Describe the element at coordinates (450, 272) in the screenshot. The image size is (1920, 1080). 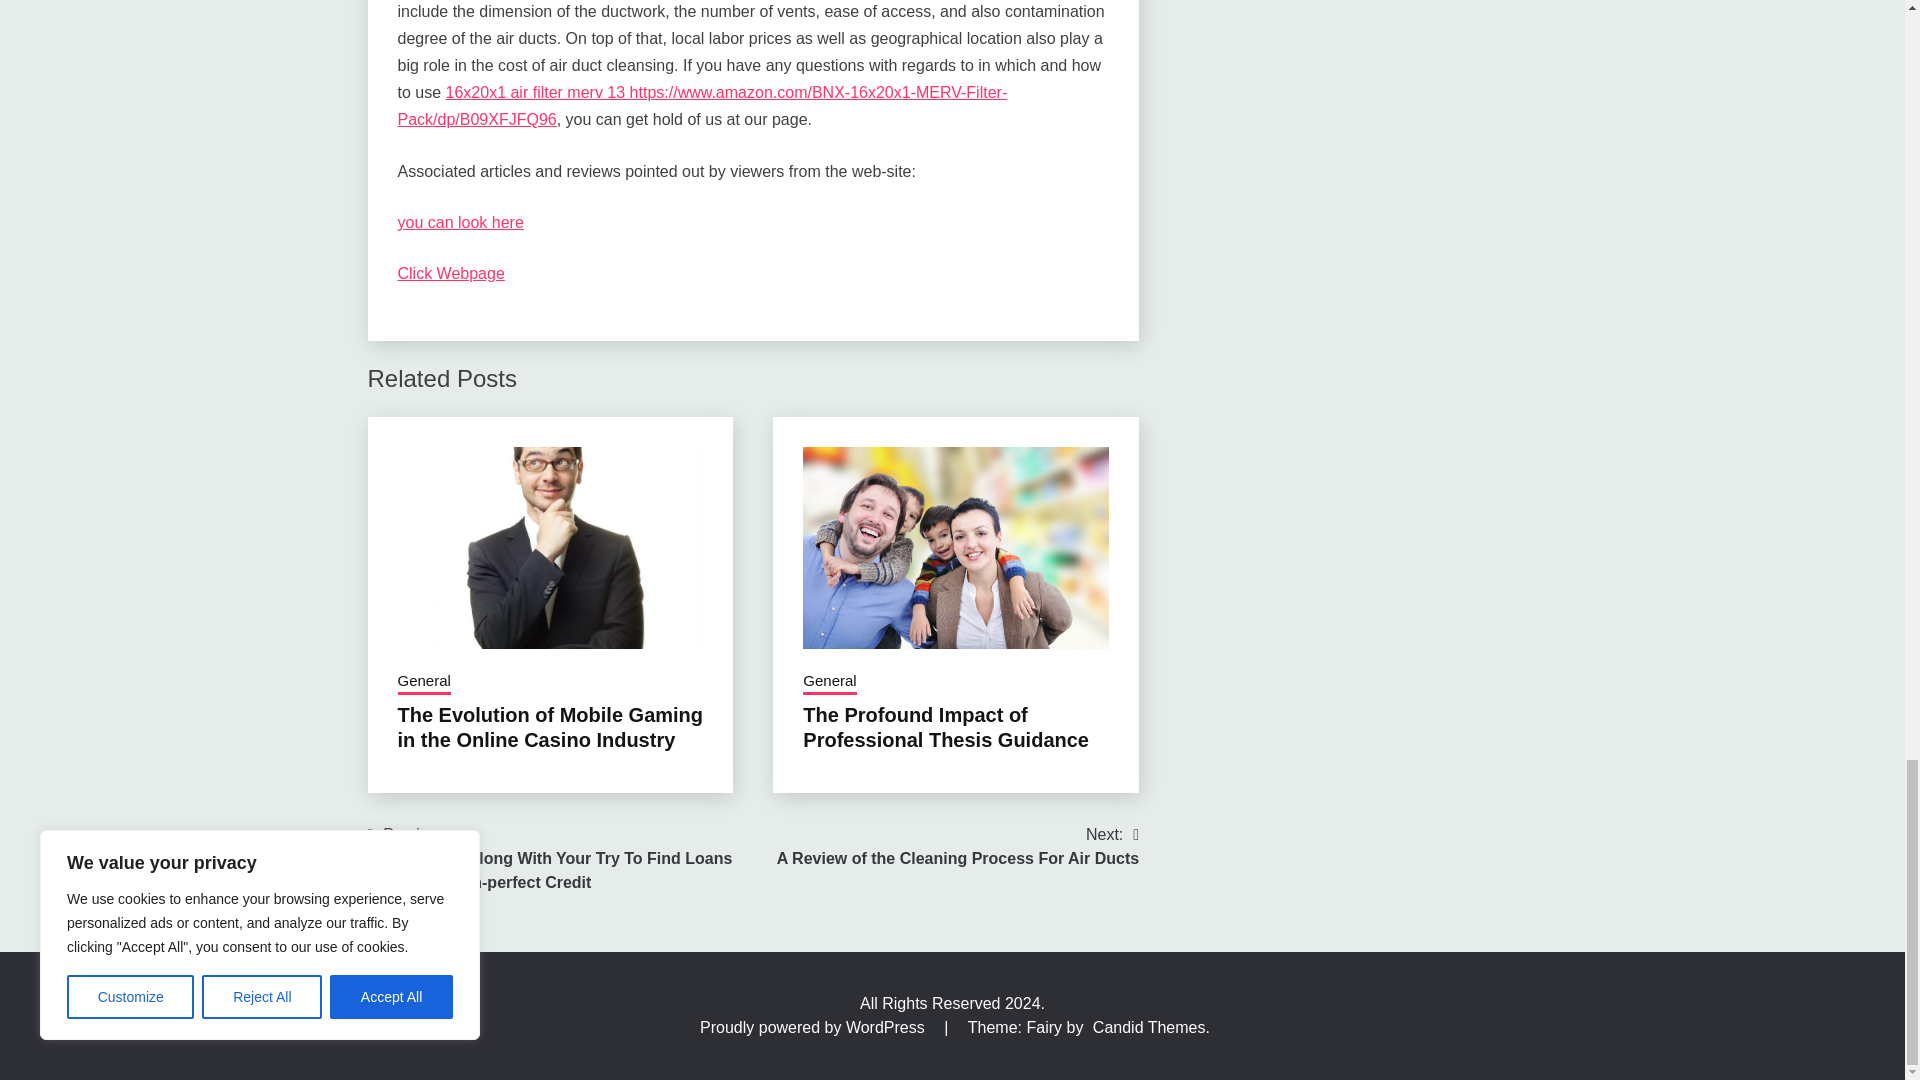
I see `Click Webpage` at that location.